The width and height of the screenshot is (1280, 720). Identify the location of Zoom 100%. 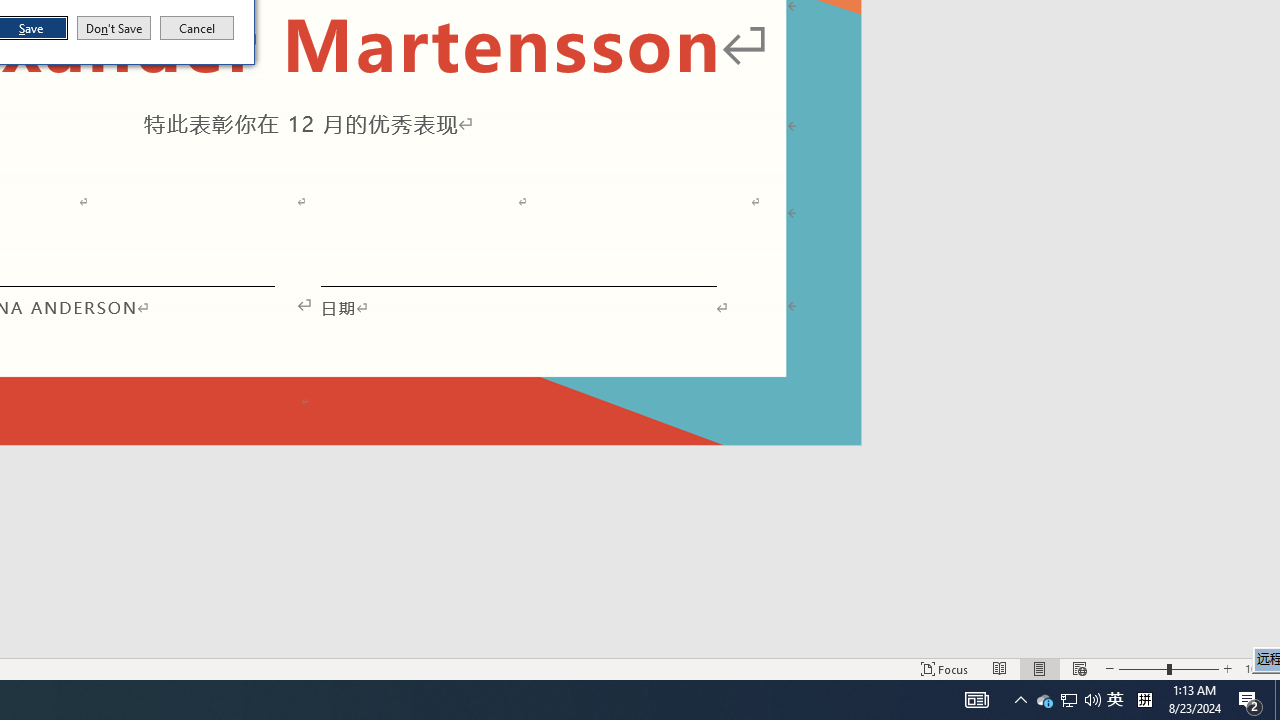
(1115, 700).